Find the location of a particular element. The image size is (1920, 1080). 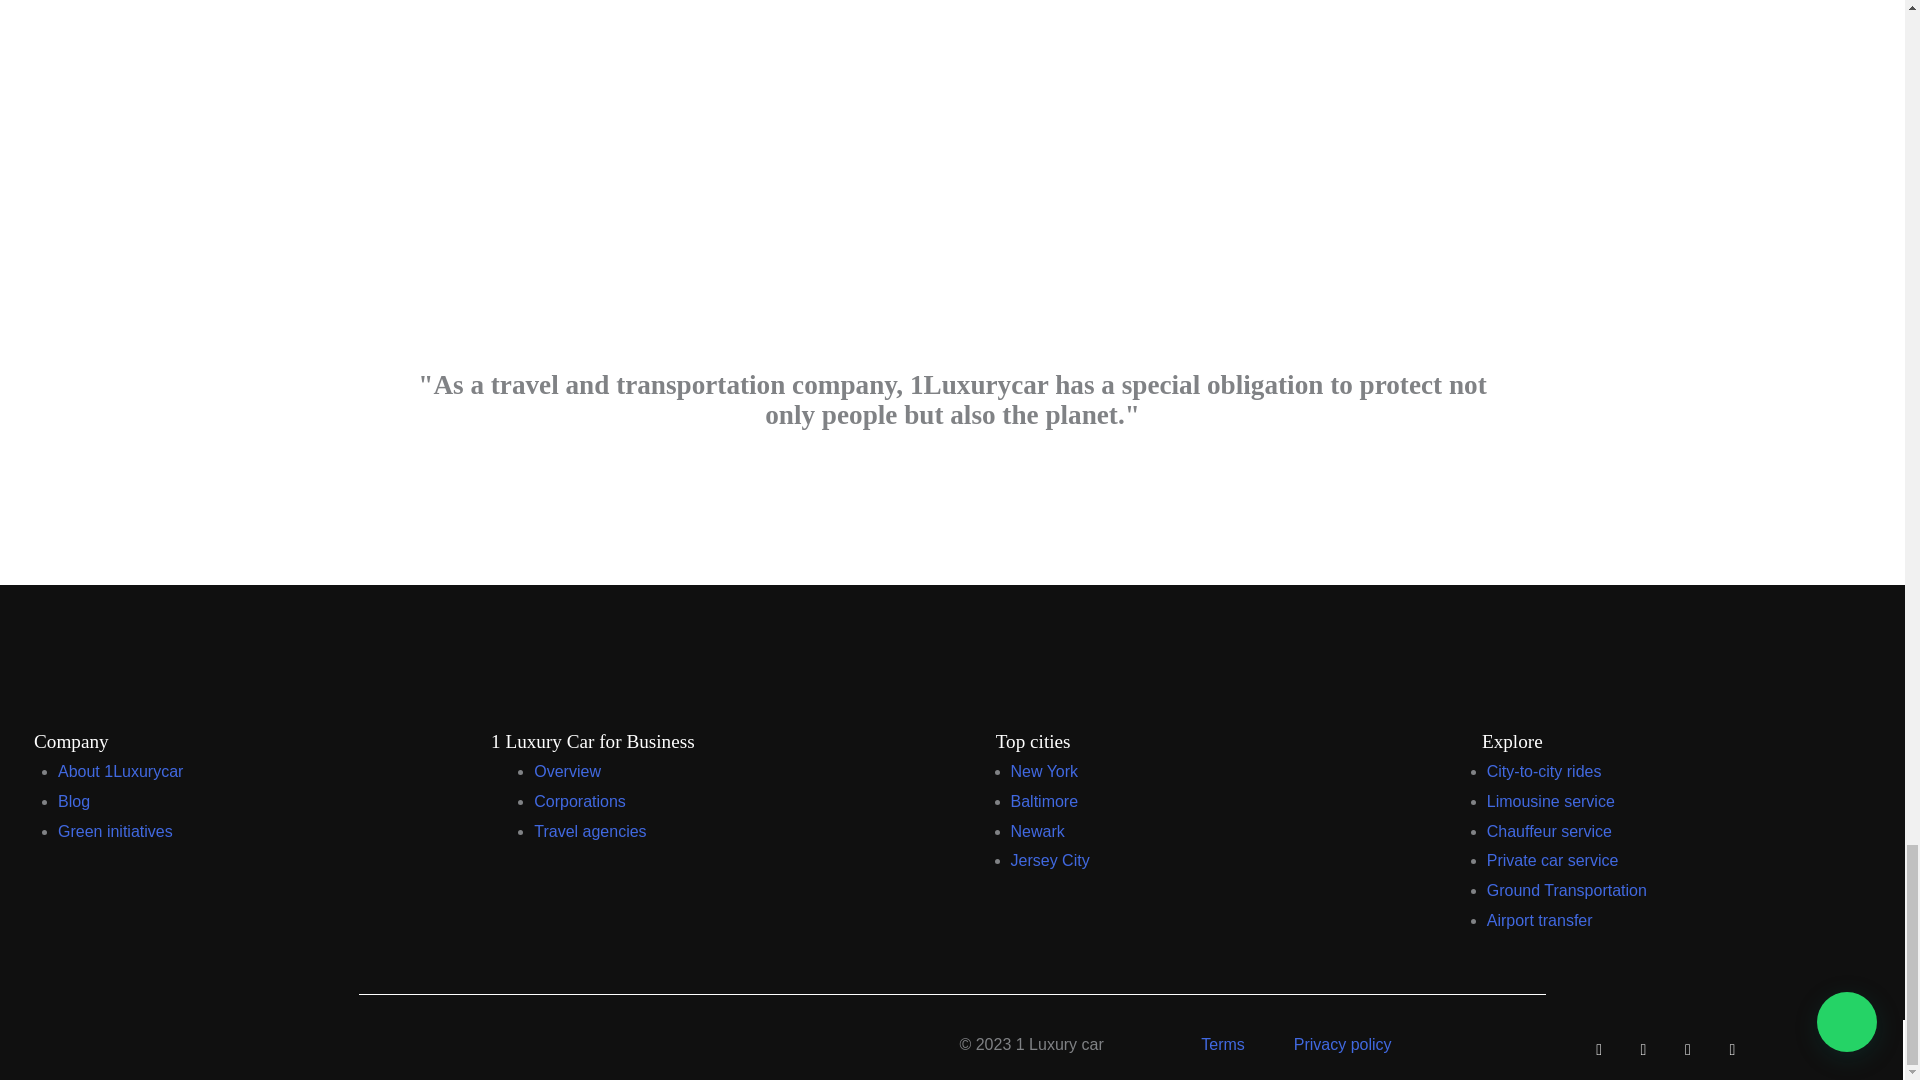

Corporations is located at coordinates (579, 801).